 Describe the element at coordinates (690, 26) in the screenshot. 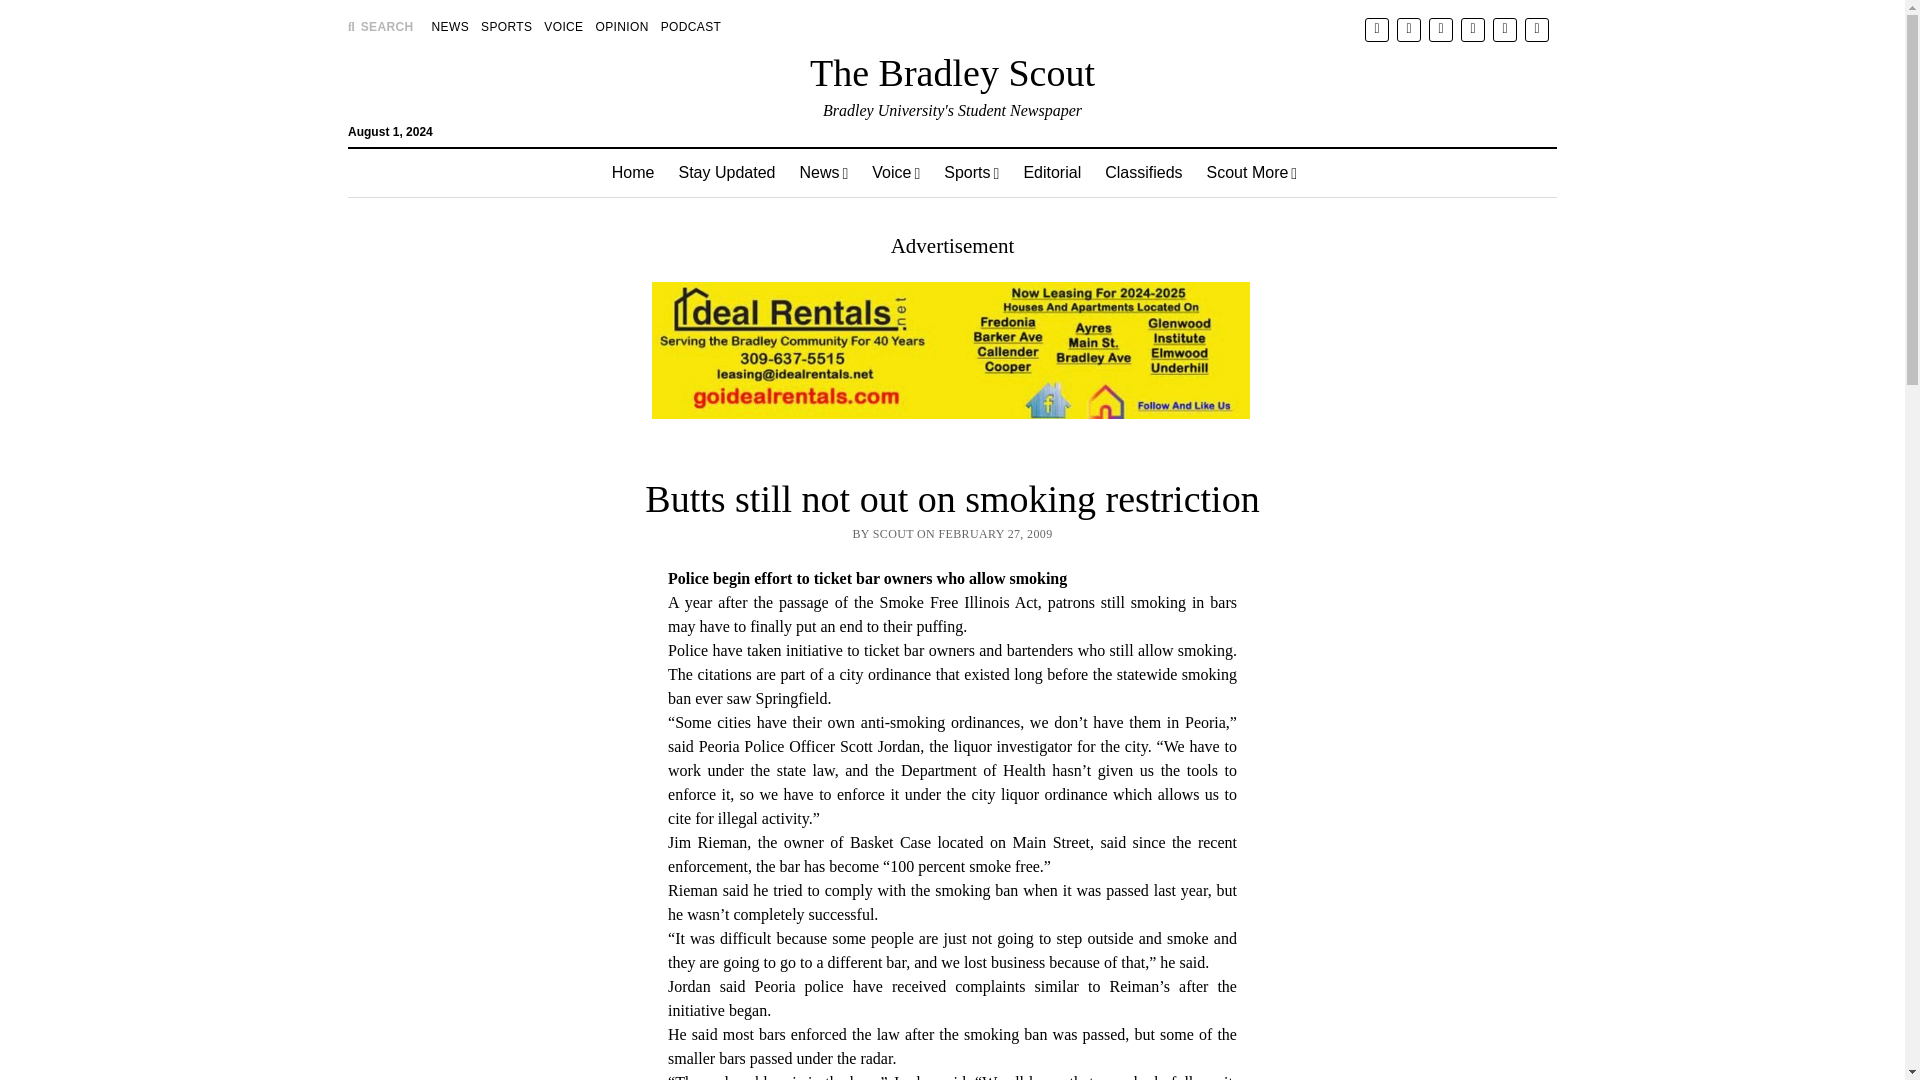

I see `PODCAST` at that location.